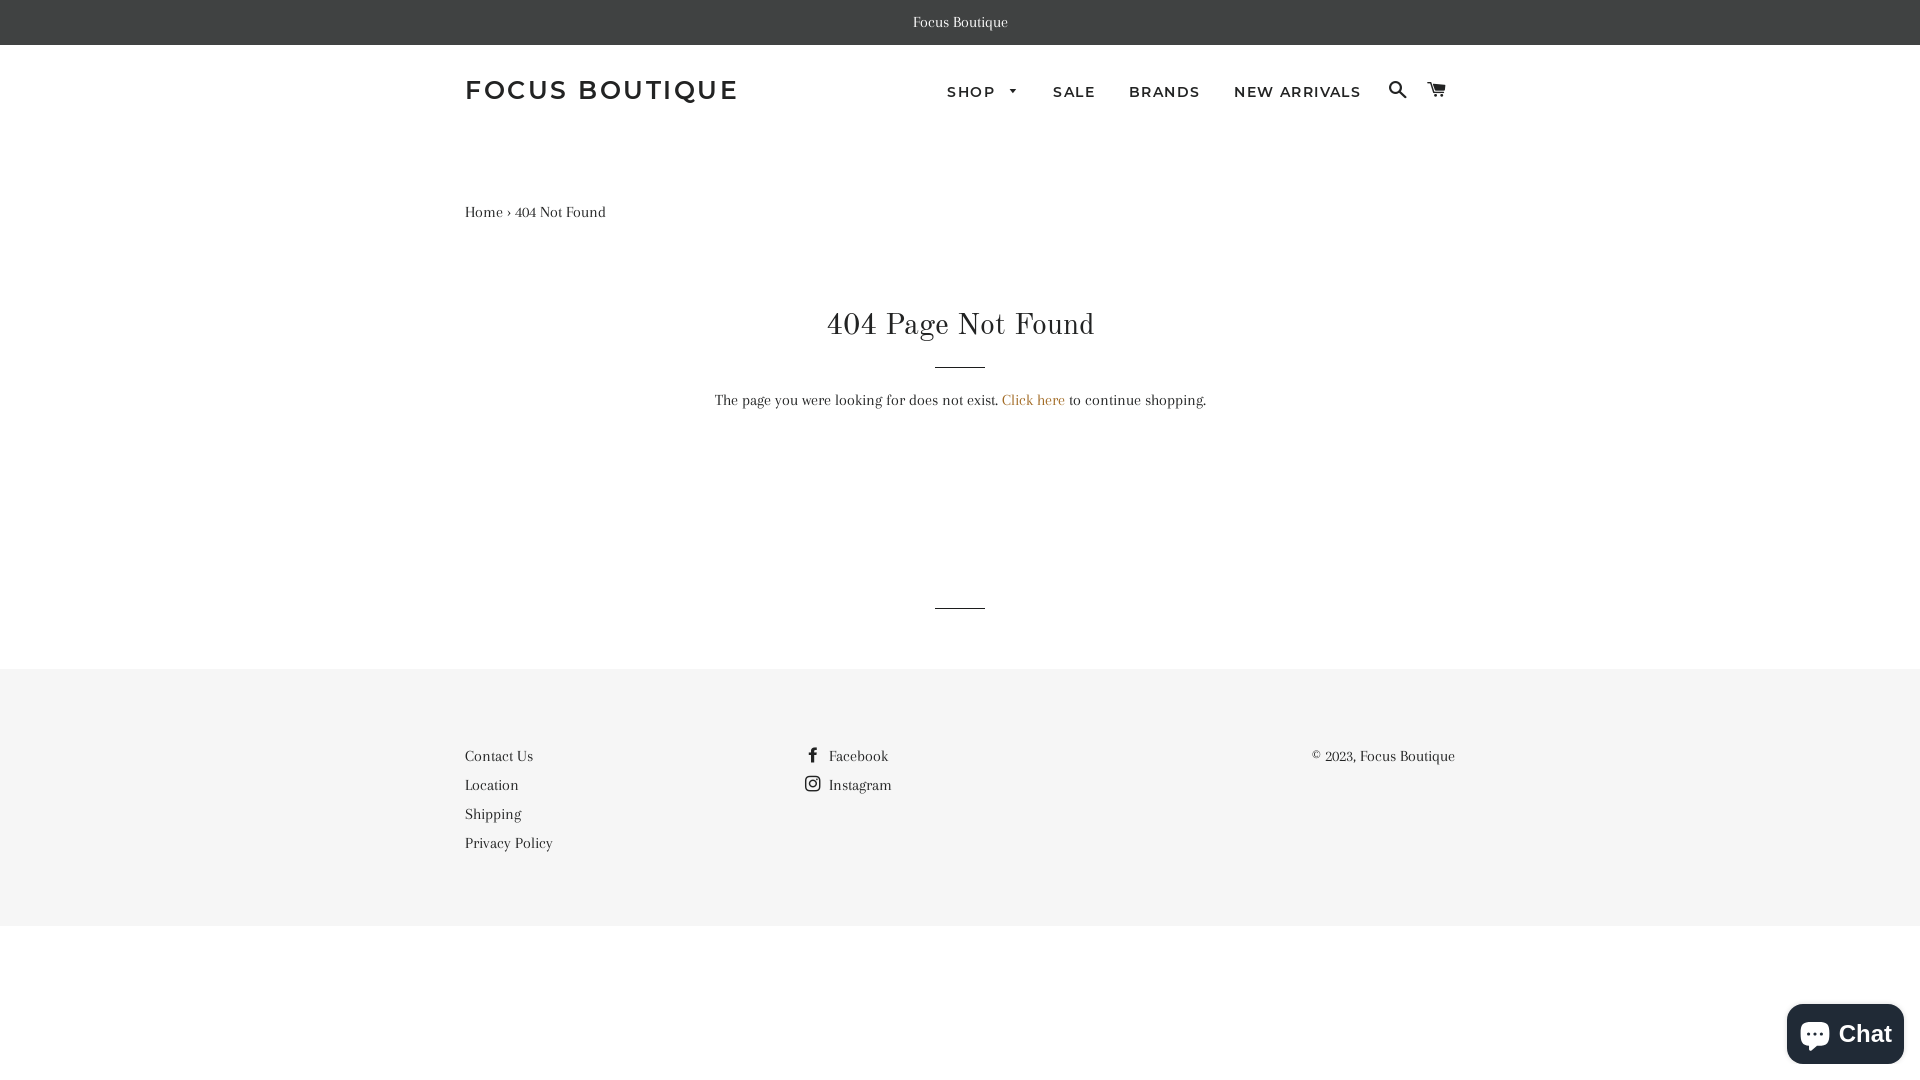 The image size is (1920, 1080). I want to click on SALE, so click(1074, 93).